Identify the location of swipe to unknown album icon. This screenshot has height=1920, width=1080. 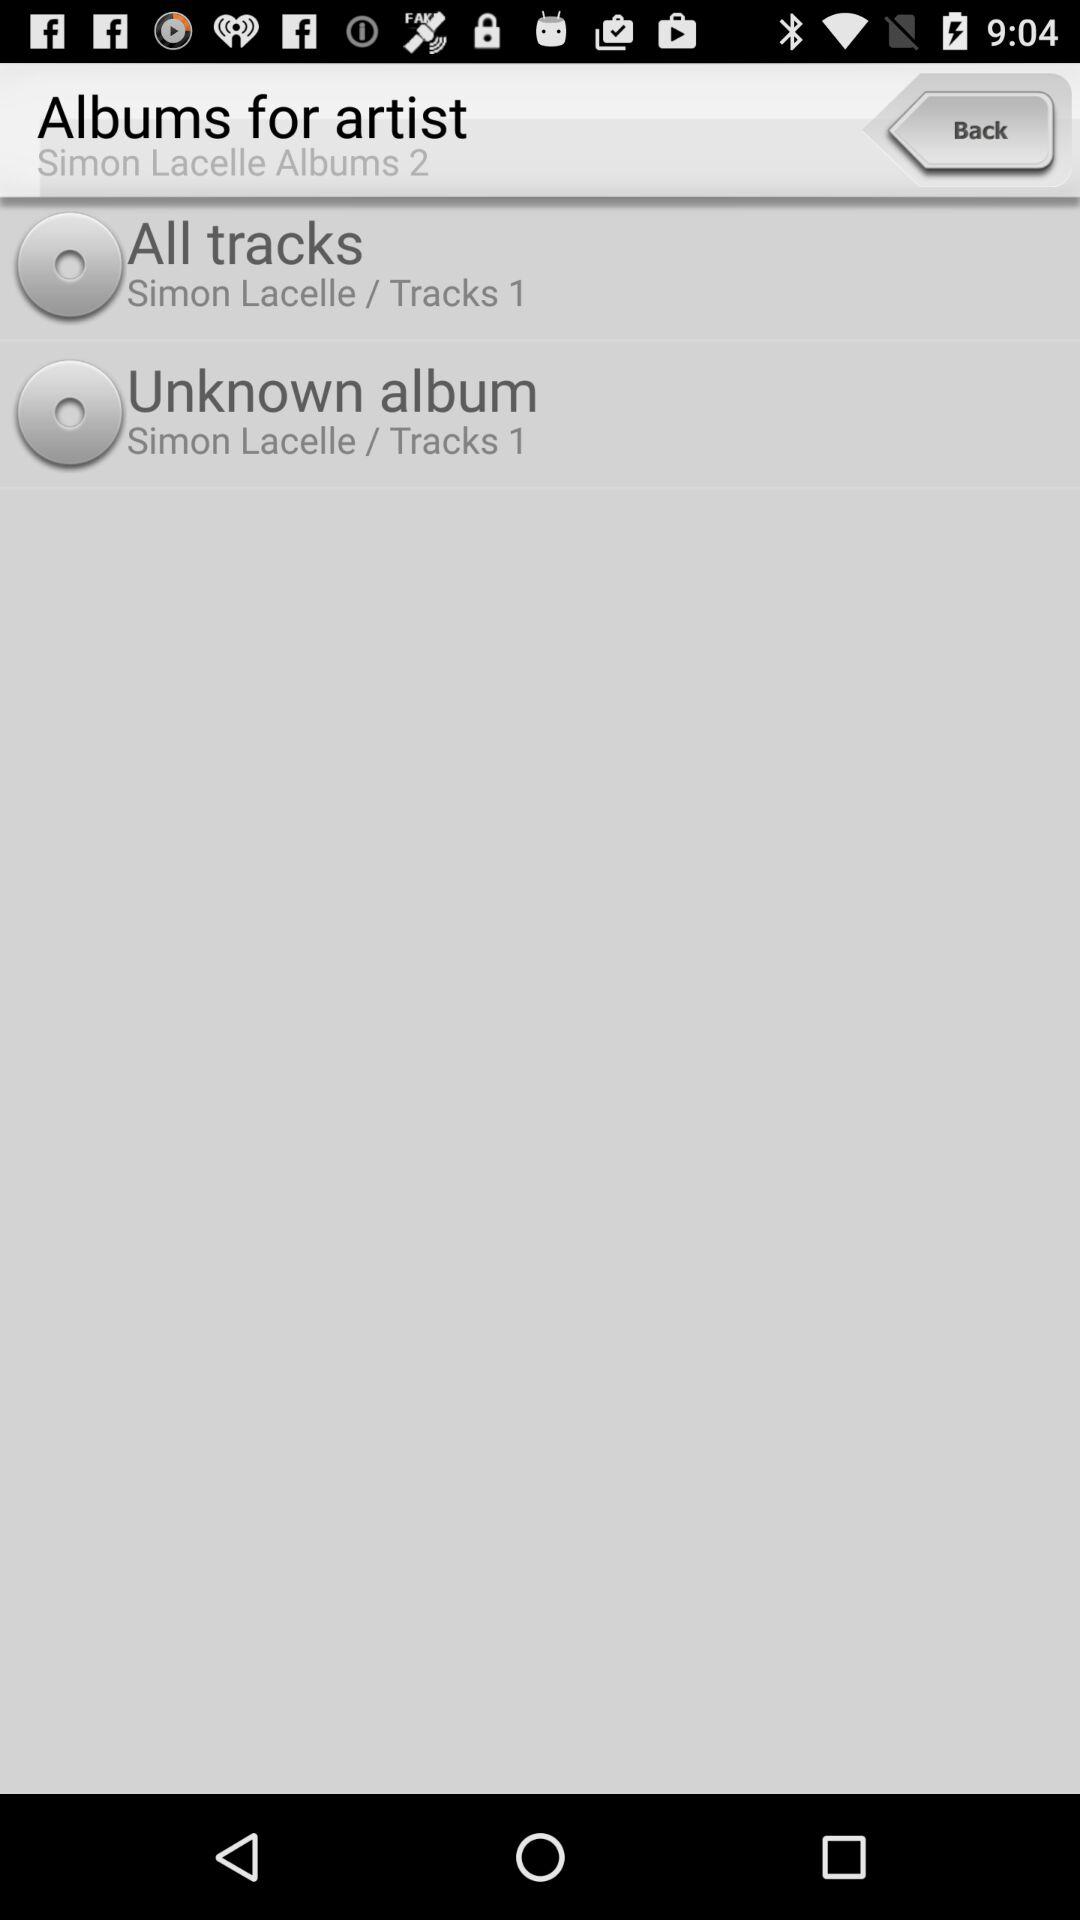
(598, 388).